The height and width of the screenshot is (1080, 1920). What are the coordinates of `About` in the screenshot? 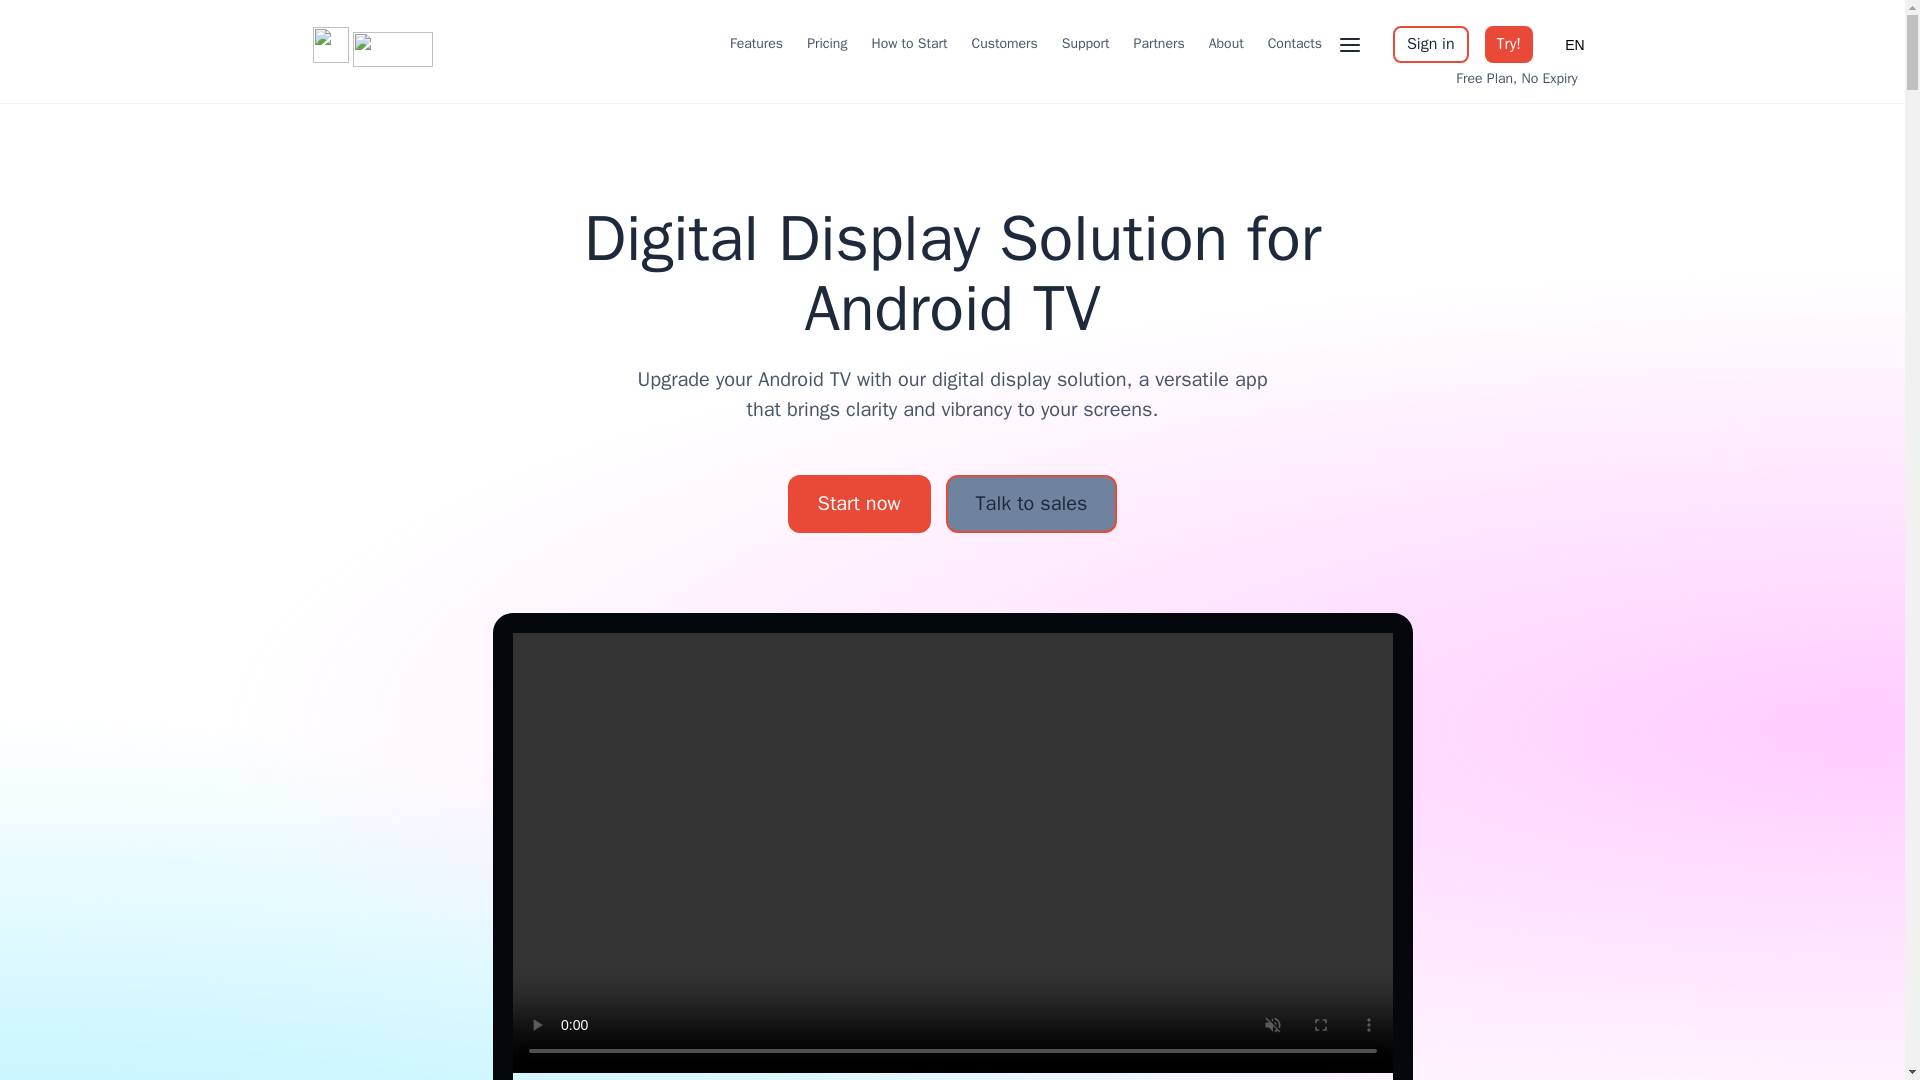 It's located at (1226, 43).